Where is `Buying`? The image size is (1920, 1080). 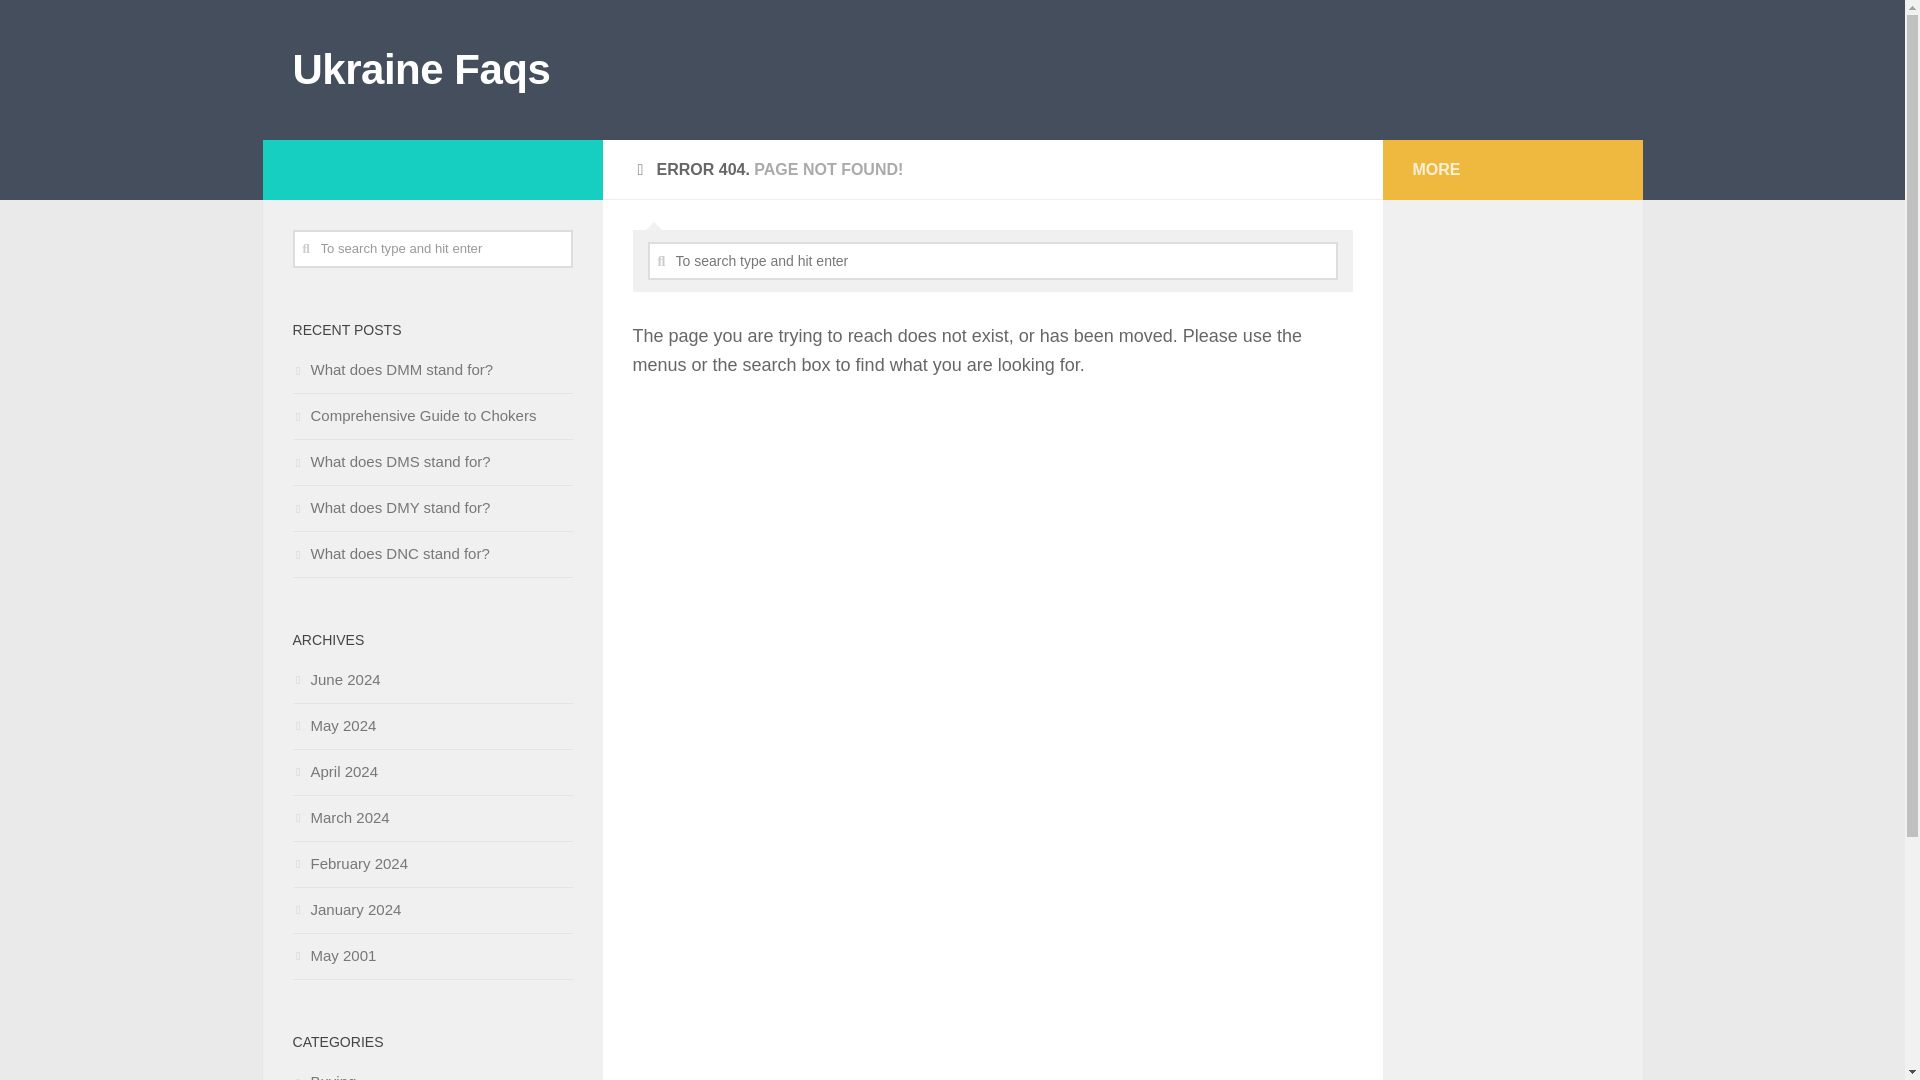
Buying is located at coordinates (323, 1076).